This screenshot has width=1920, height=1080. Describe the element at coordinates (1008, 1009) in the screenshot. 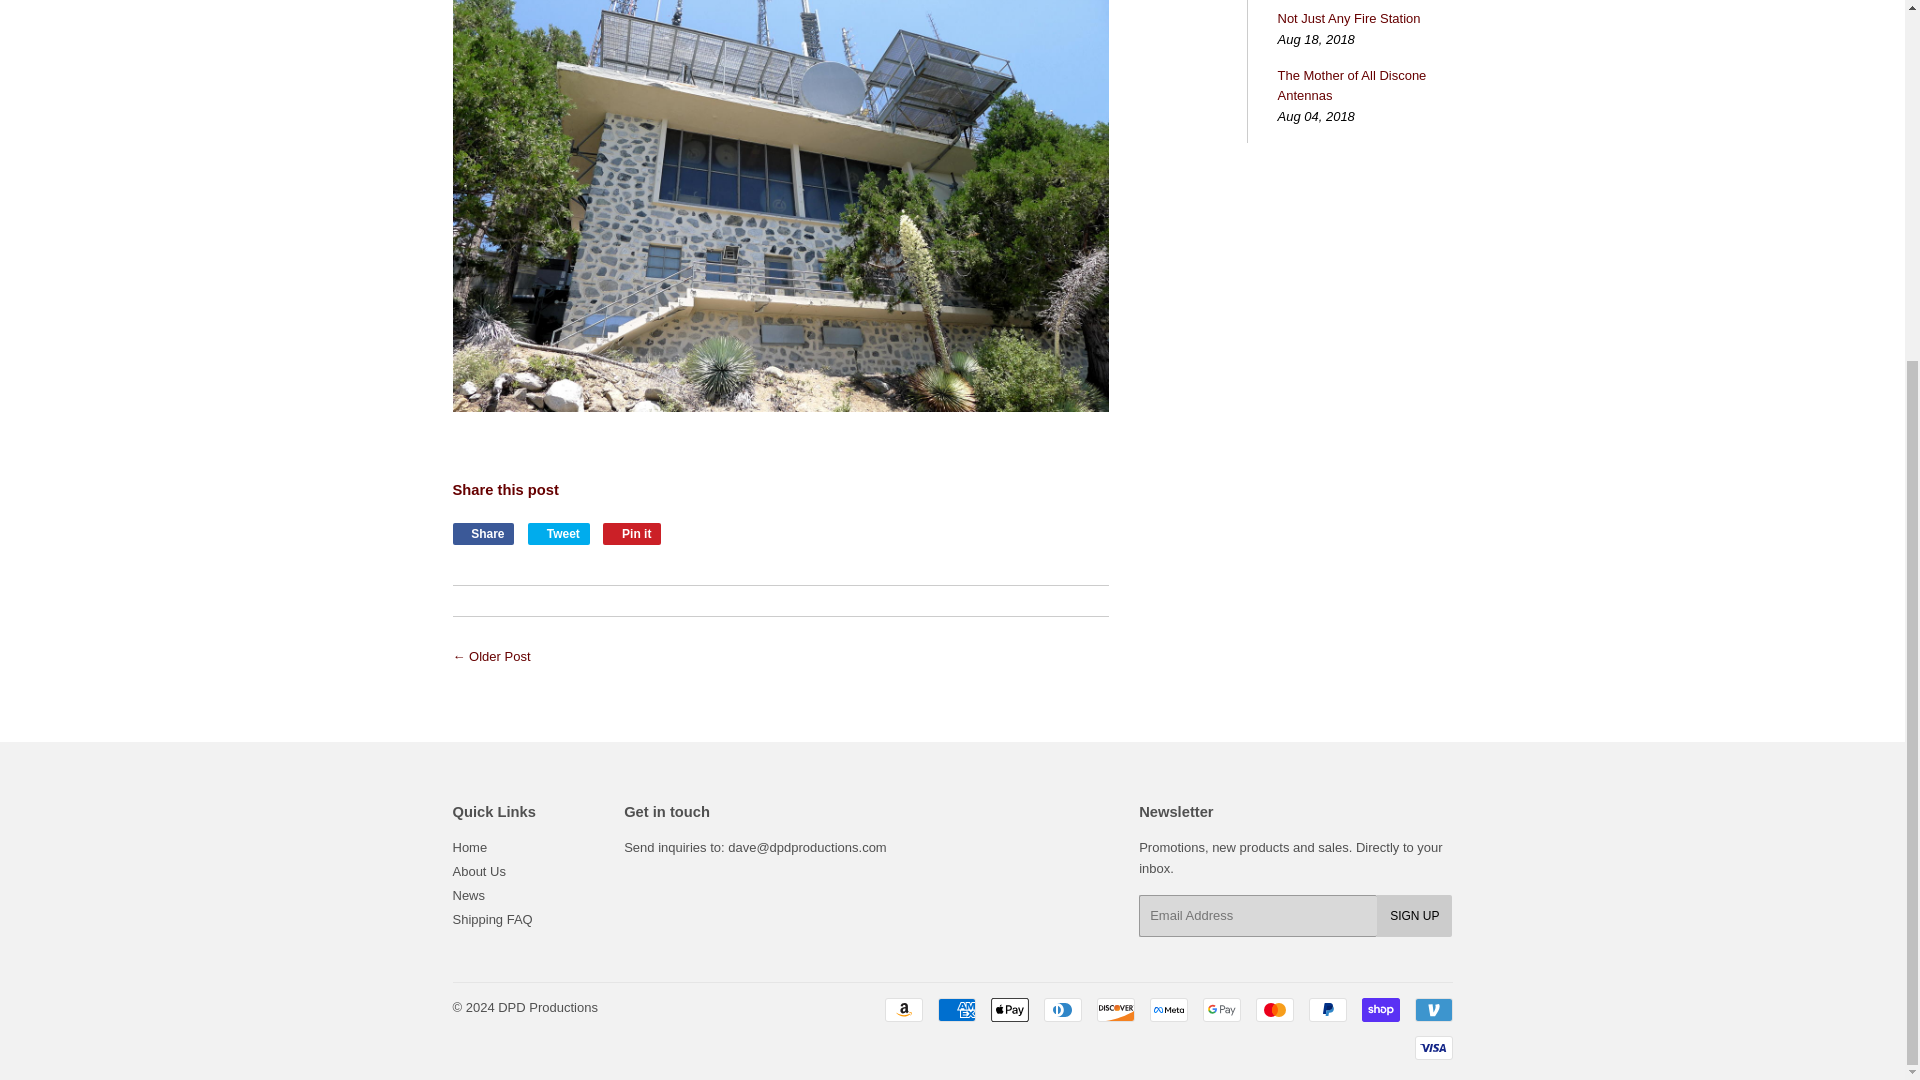

I see `Apple Pay` at that location.